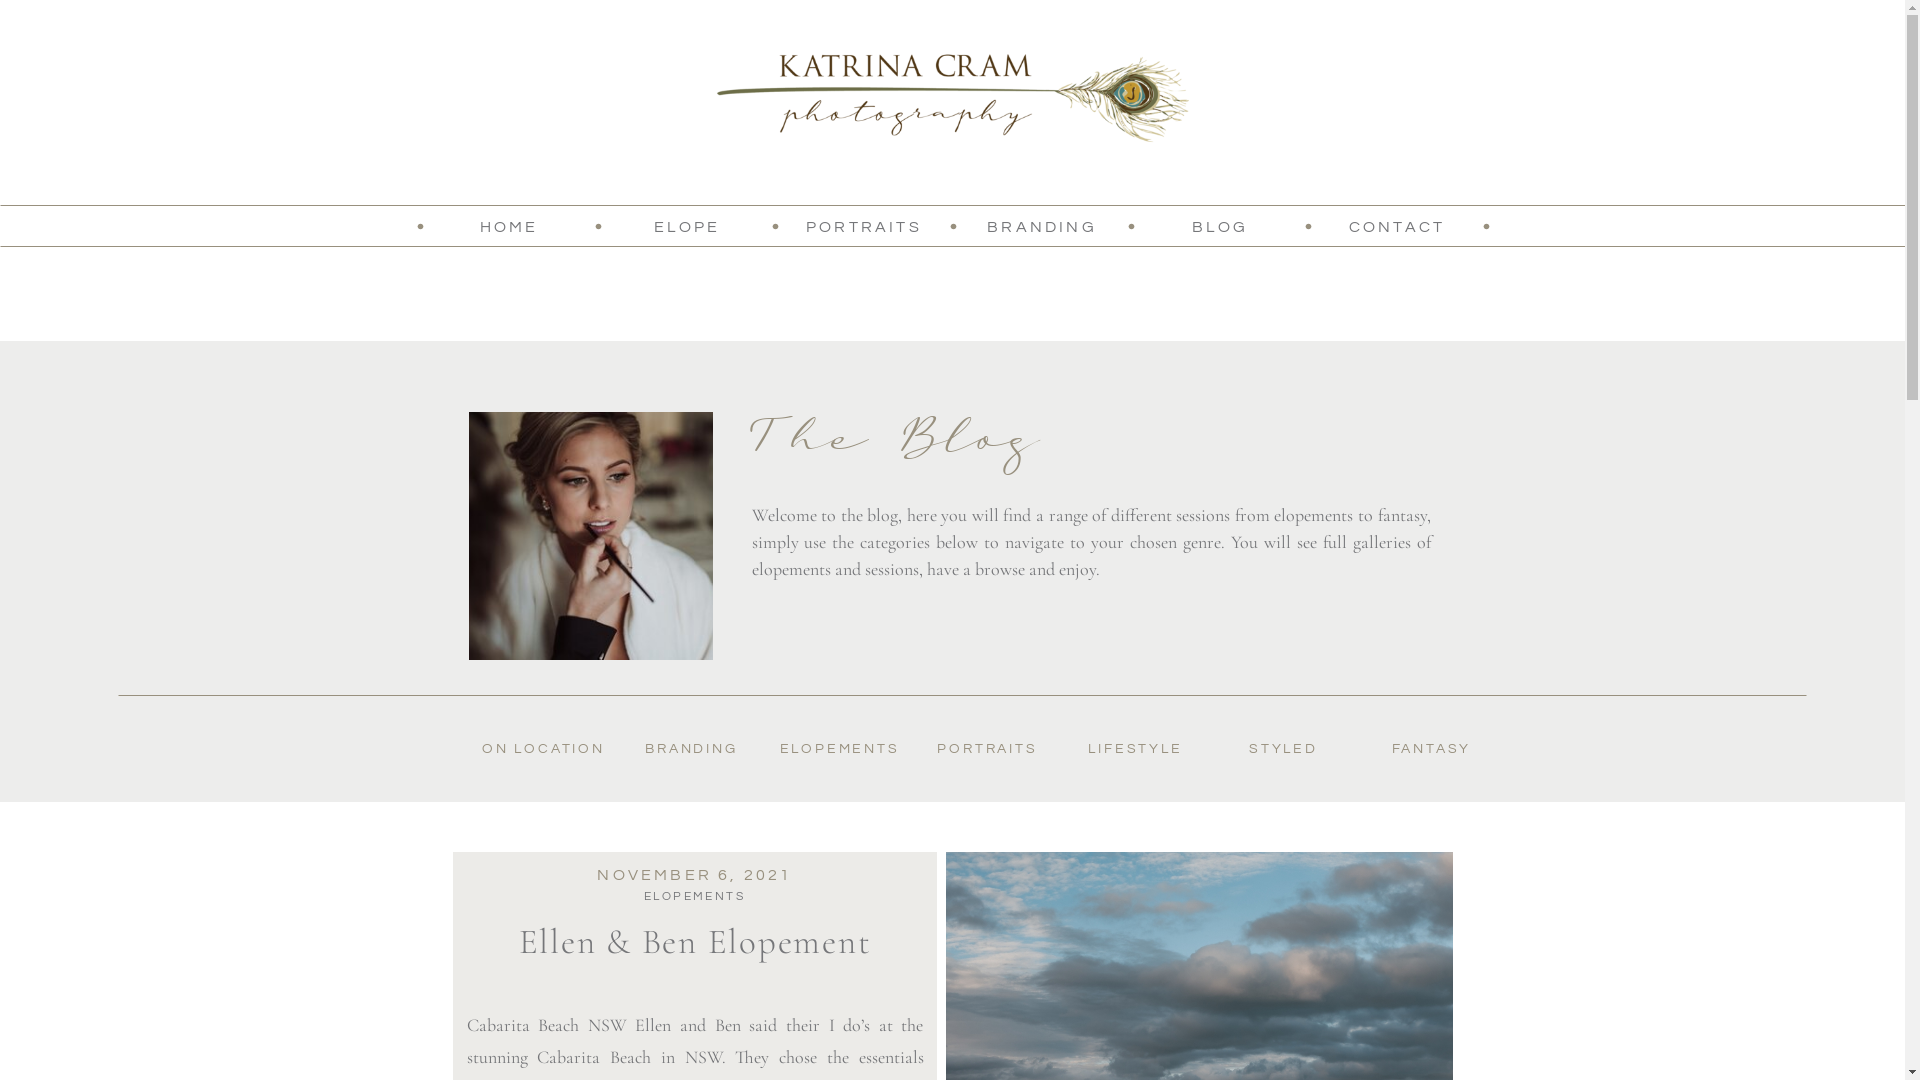 The height and width of the screenshot is (1080, 1920). What do you see at coordinates (1042, 226) in the screenshot?
I see `BRANDING` at bounding box center [1042, 226].